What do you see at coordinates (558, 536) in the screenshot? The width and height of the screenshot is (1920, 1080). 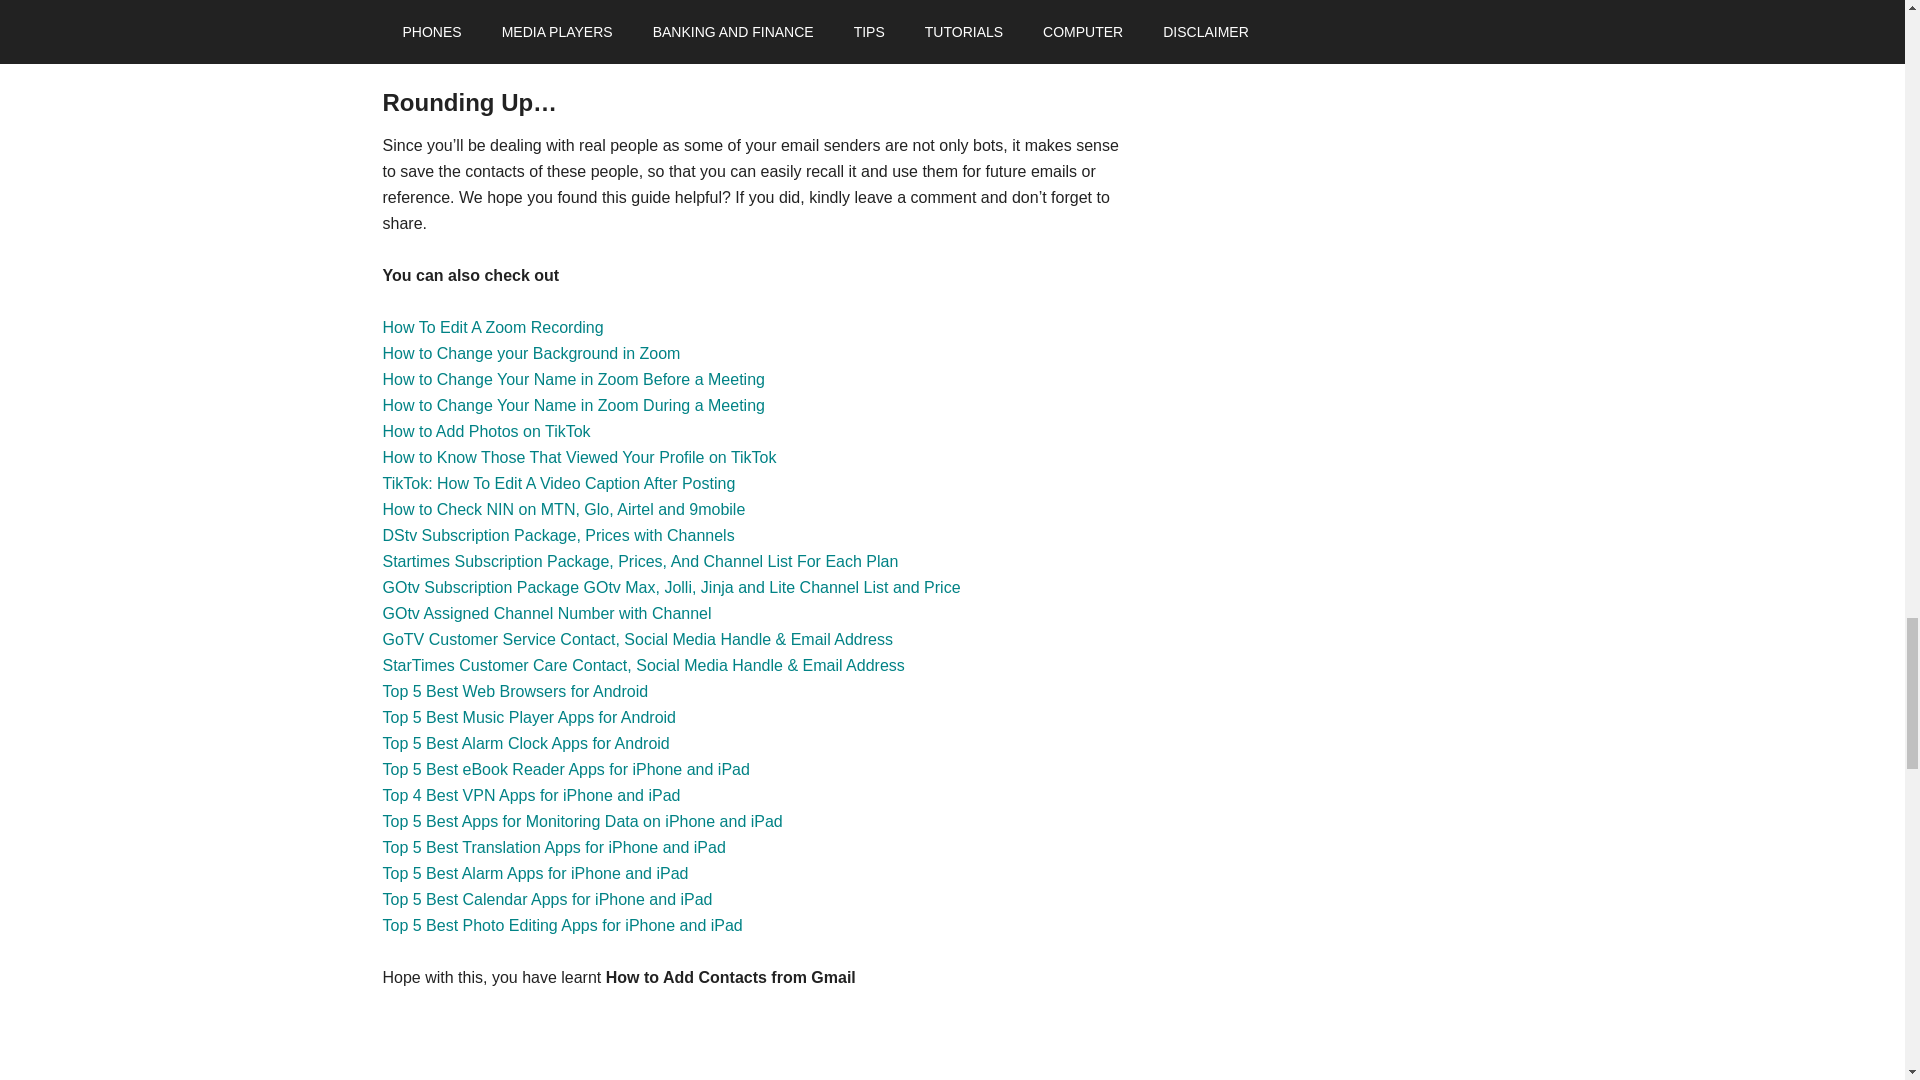 I see `DStv Subscription Package, Prices with Channels` at bounding box center [558, 536].